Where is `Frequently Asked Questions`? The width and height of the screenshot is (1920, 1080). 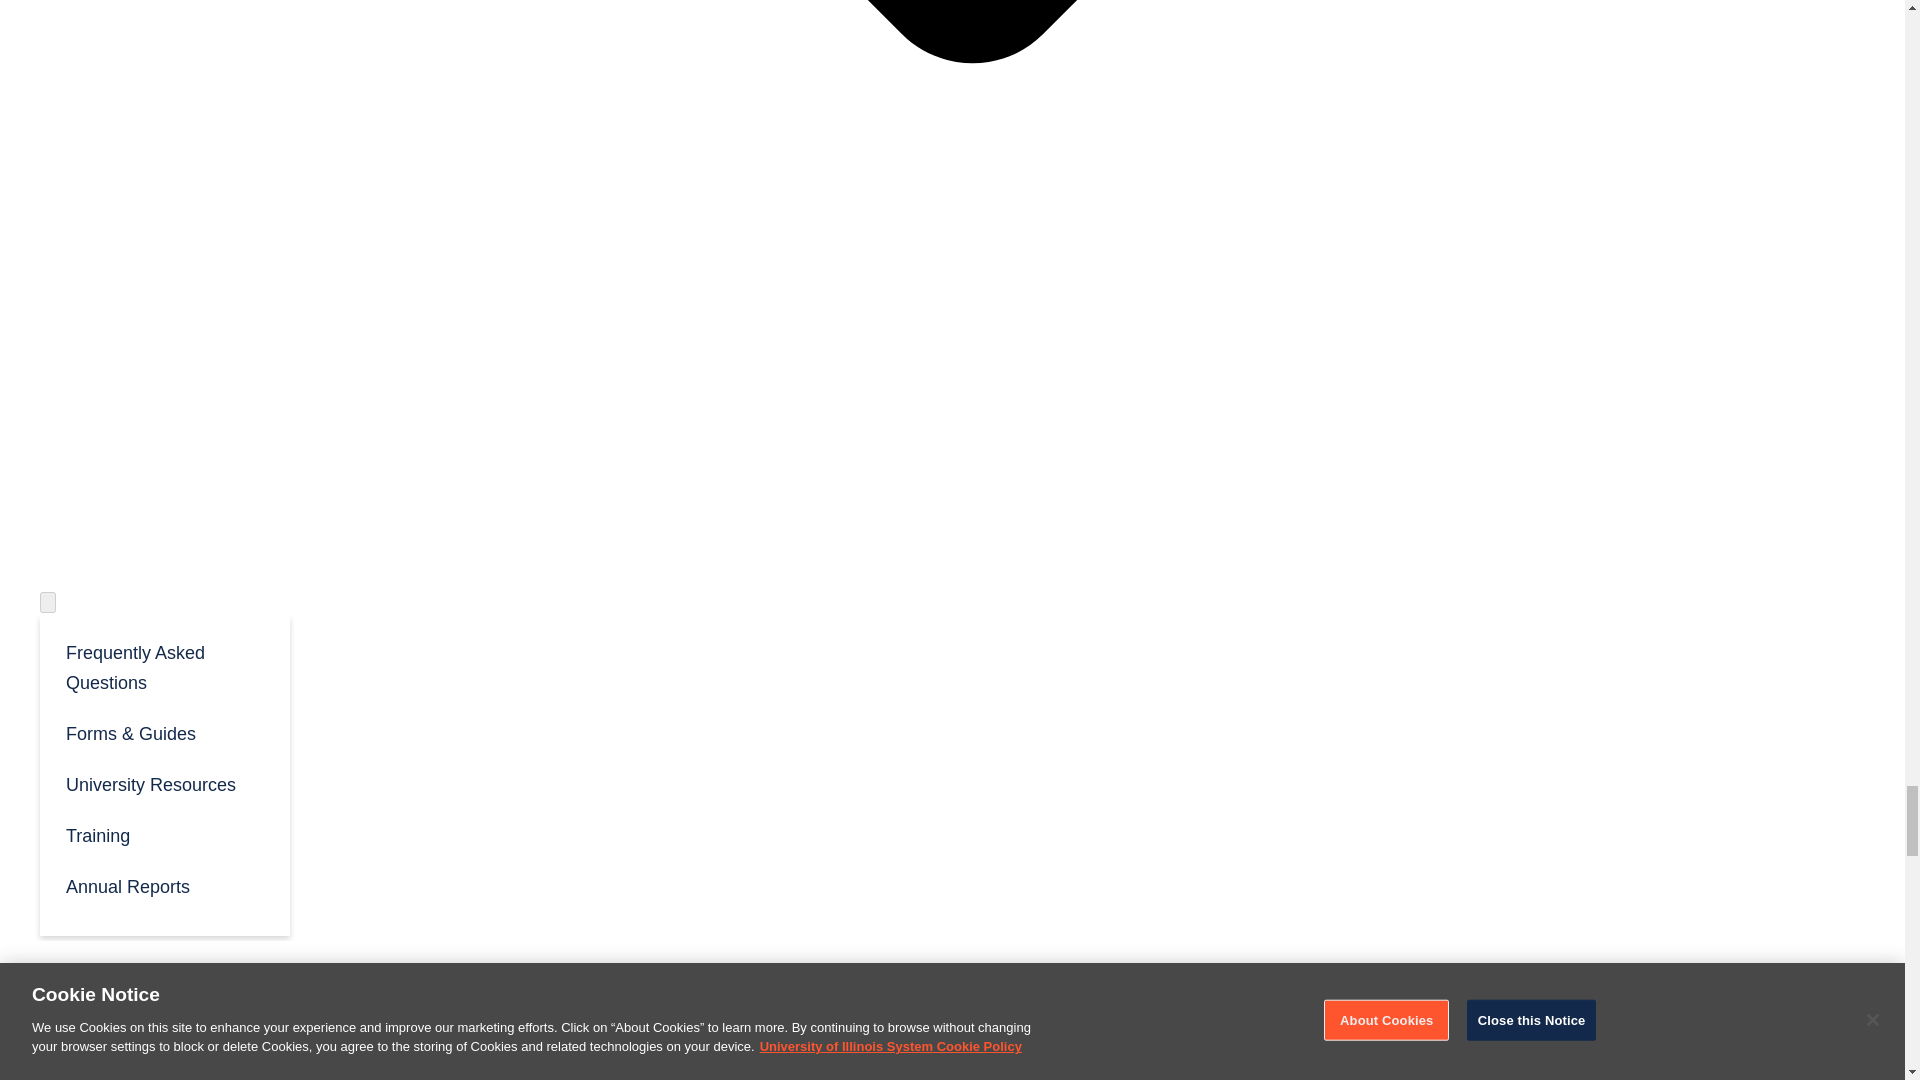 Frequently Asked Questions is located at coordinates (164, 666).